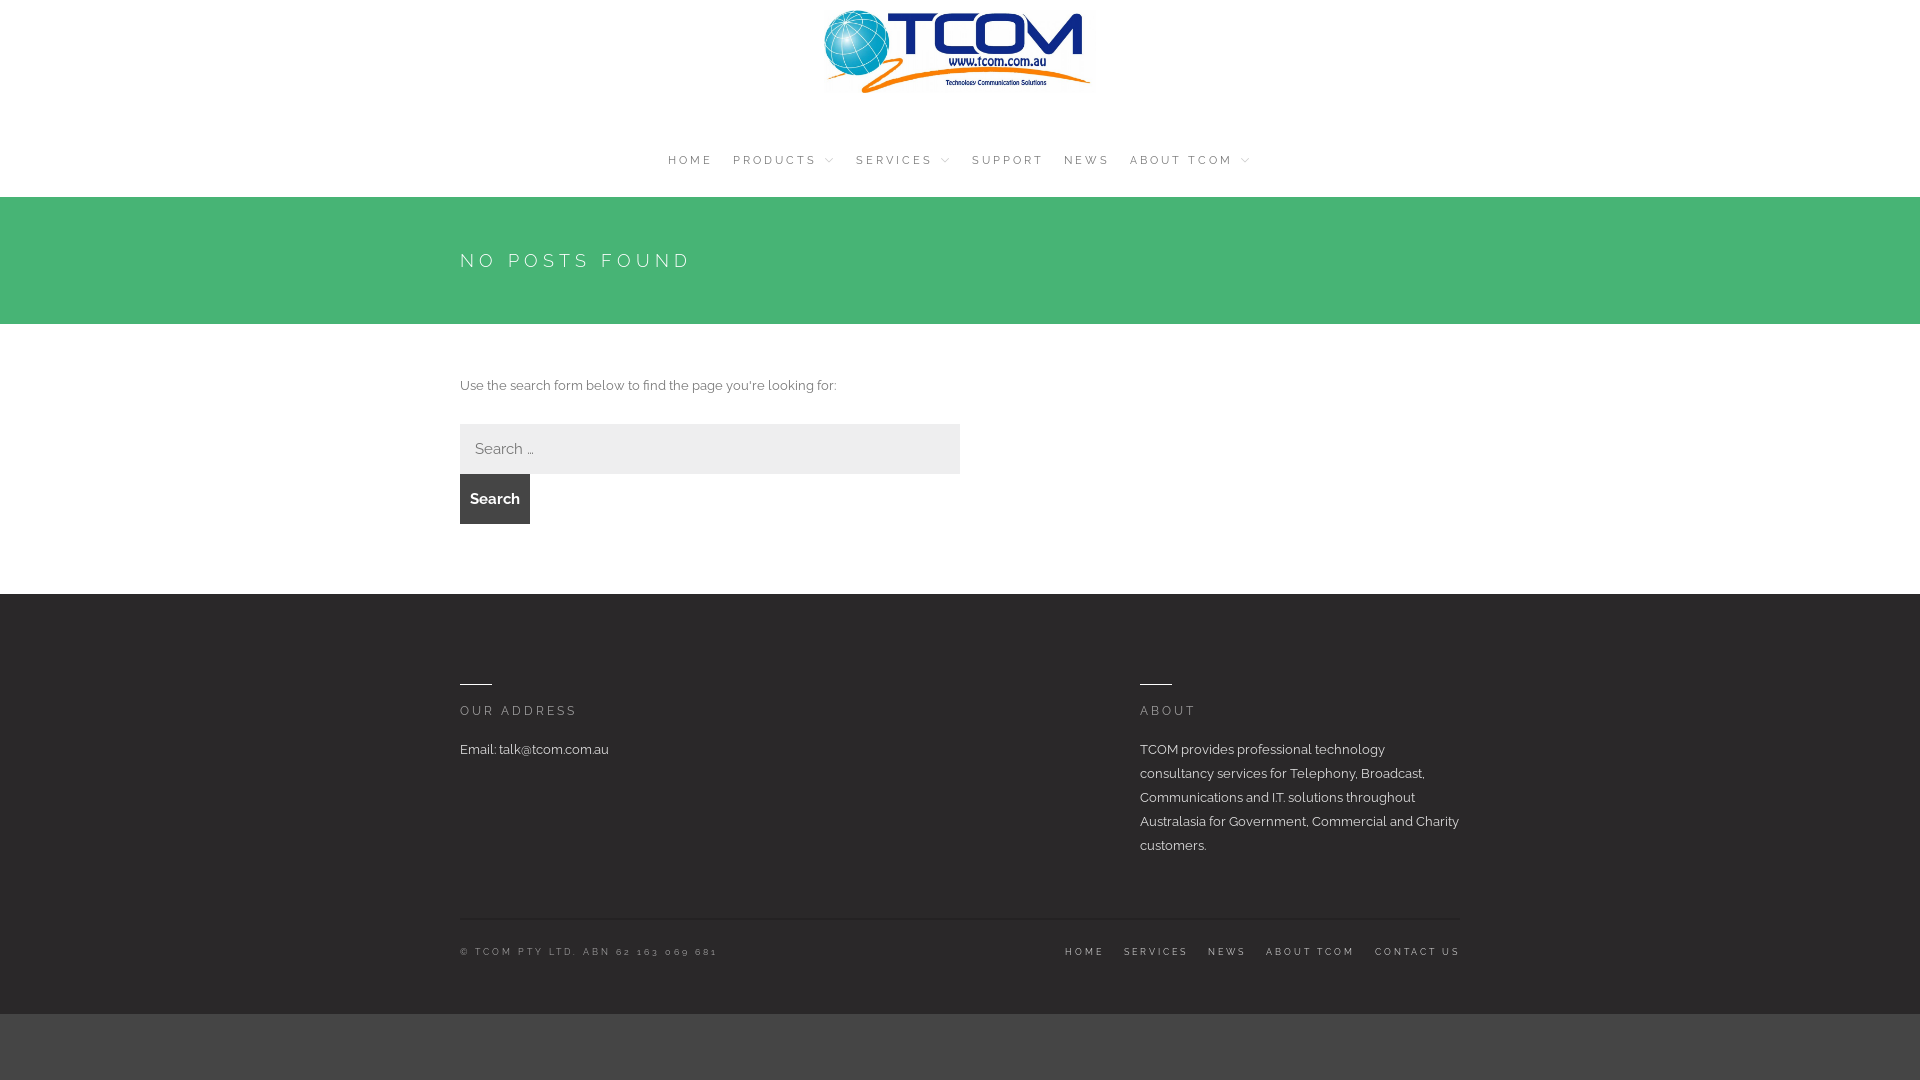  Describe the element at coordinates (1156, 952) in the screenshot. I see `SERVICES` at that location.